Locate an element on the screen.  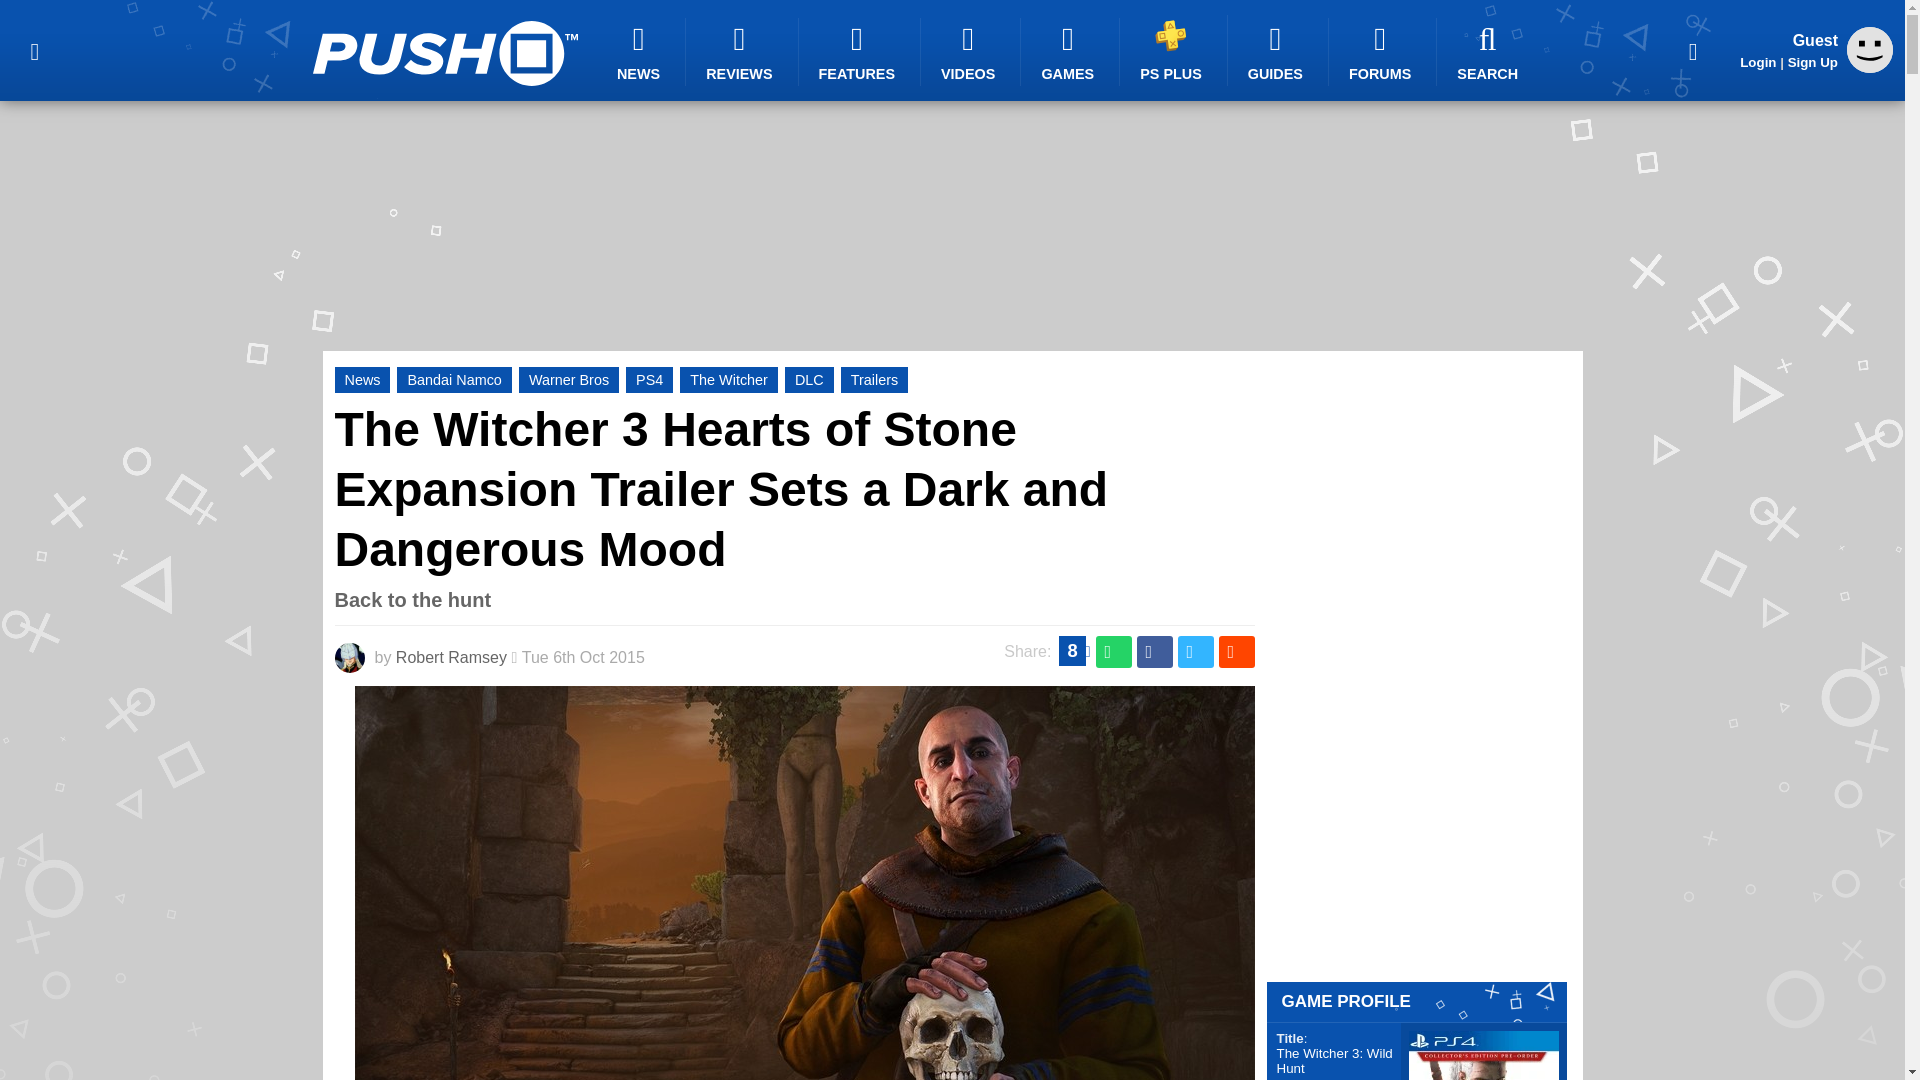
Menu is located at coordinates (34, 50).